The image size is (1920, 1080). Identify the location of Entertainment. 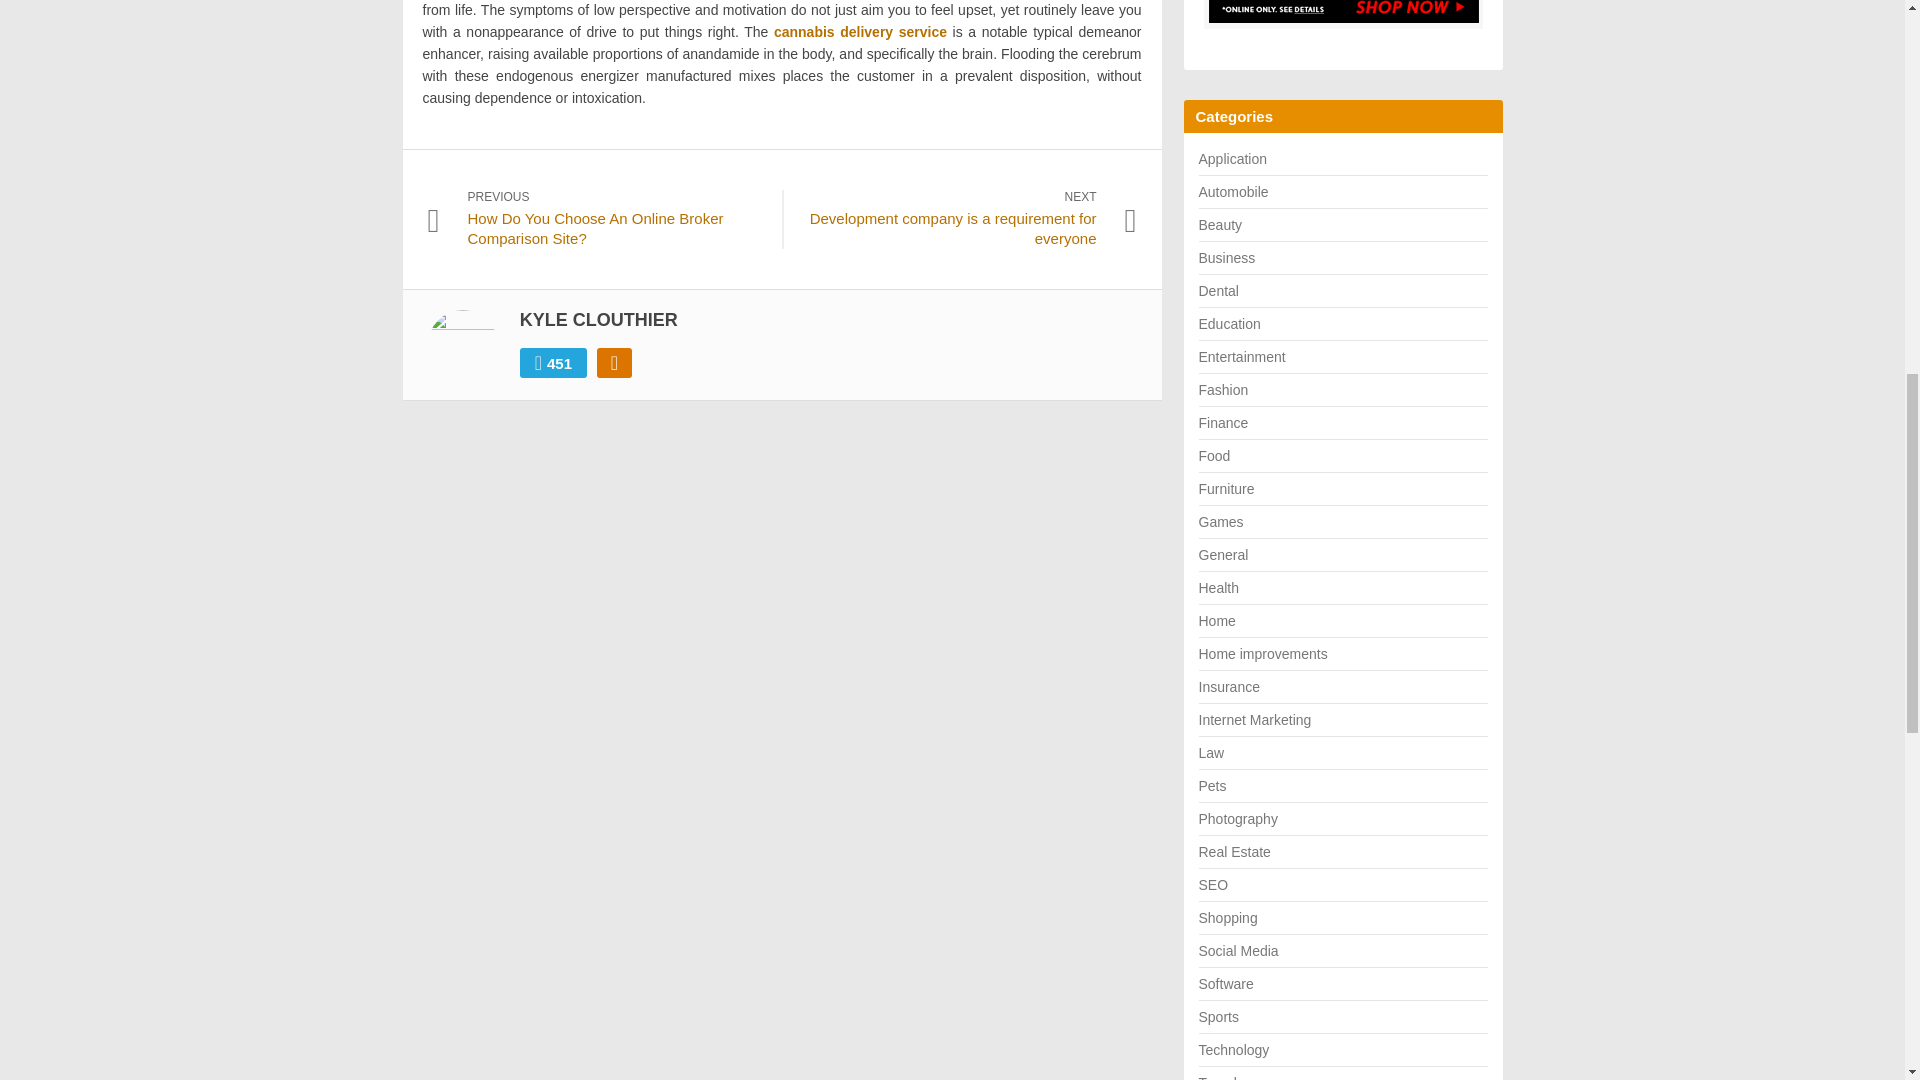
(1241, 356).